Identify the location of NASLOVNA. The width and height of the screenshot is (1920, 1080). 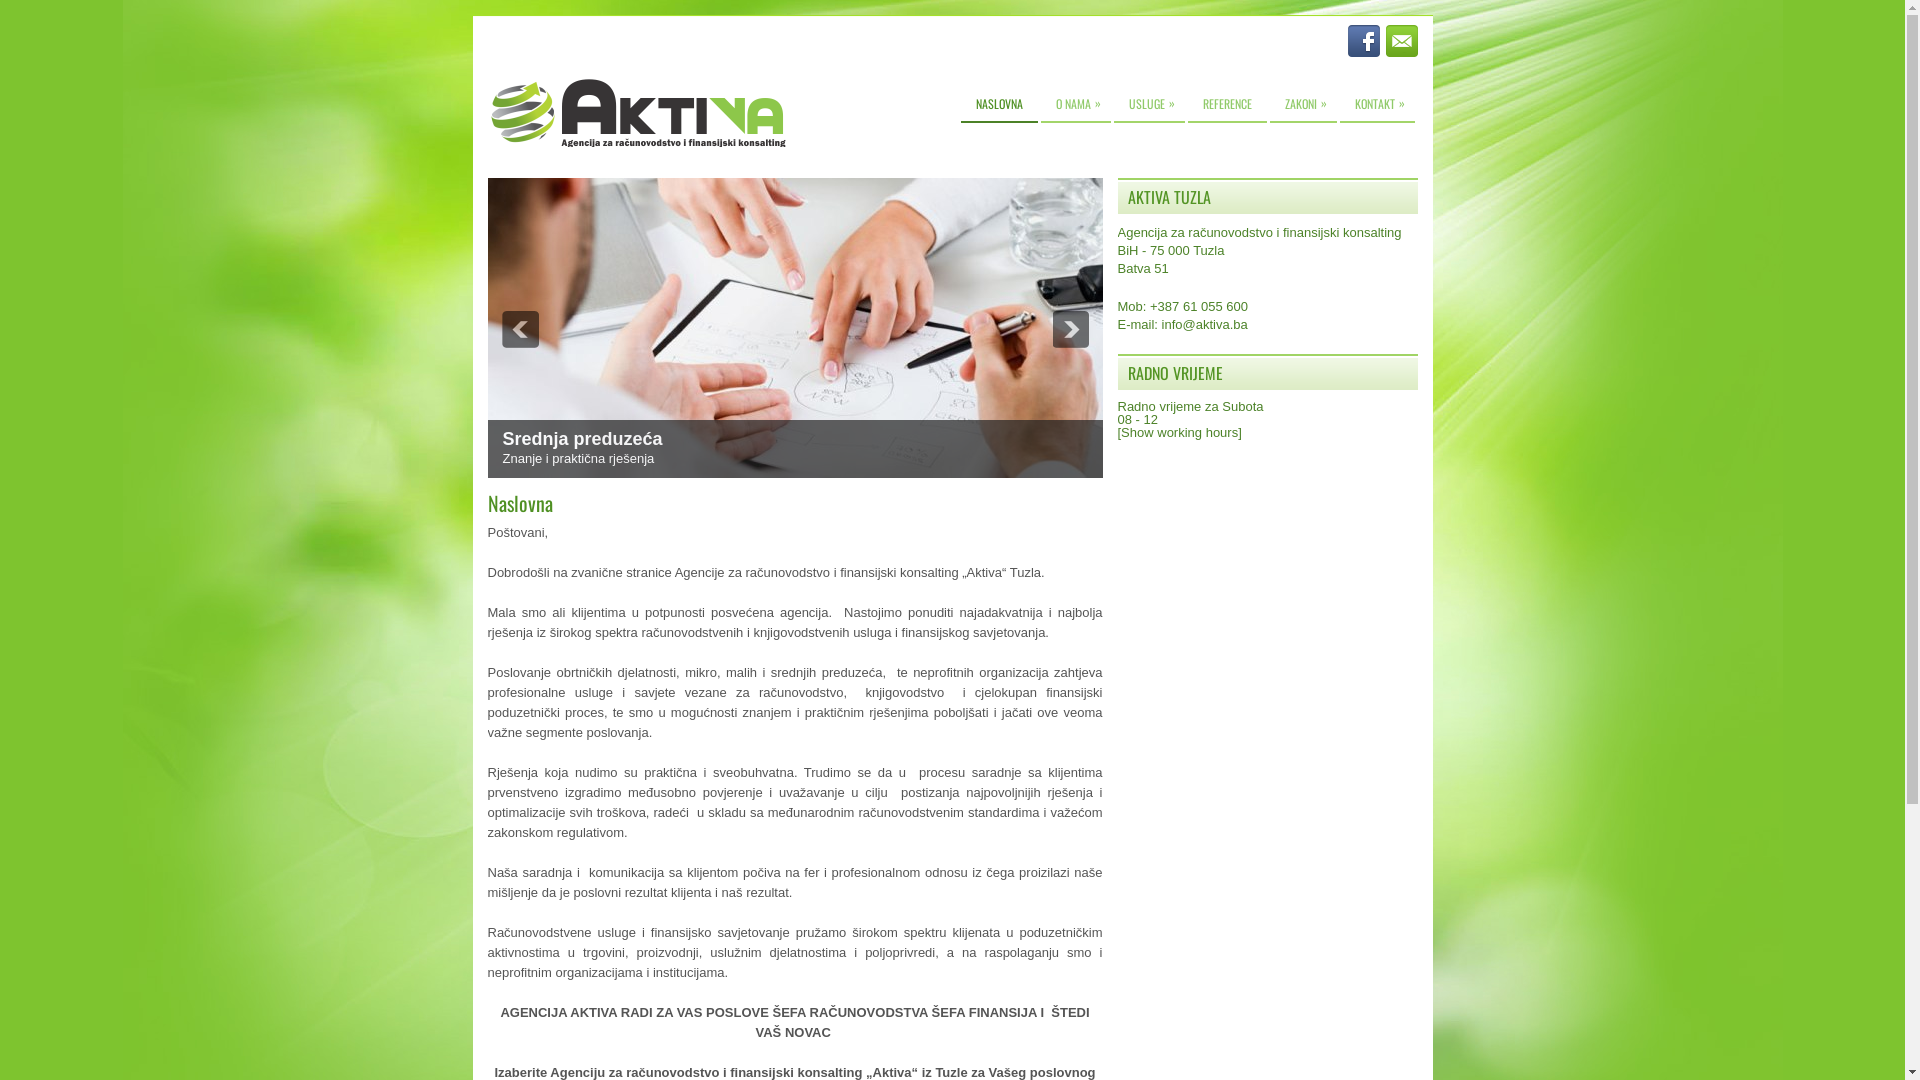
(998, 105).